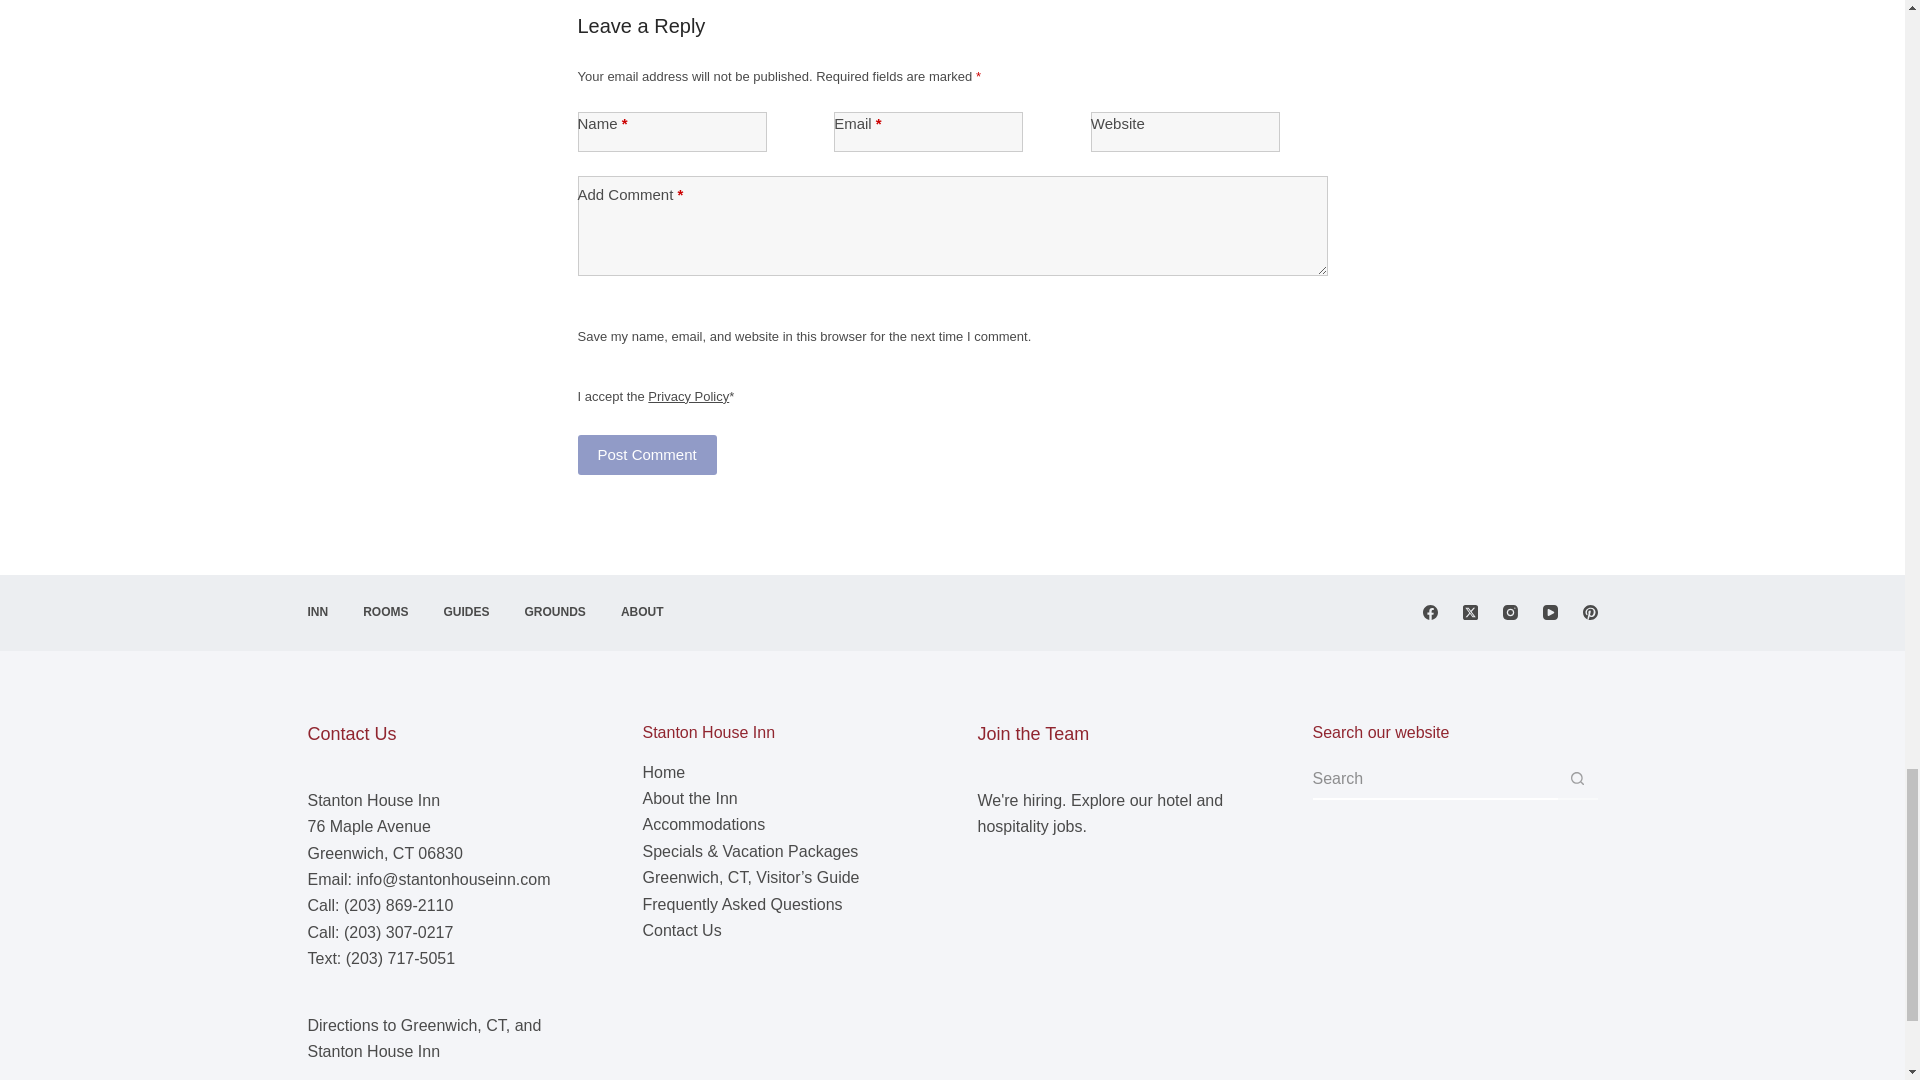 This screenshot has height=1080, width=1920. What do you see at coordinates (585, 312) in the screenshot?
I see `yes` at bounding box center [585, 312].